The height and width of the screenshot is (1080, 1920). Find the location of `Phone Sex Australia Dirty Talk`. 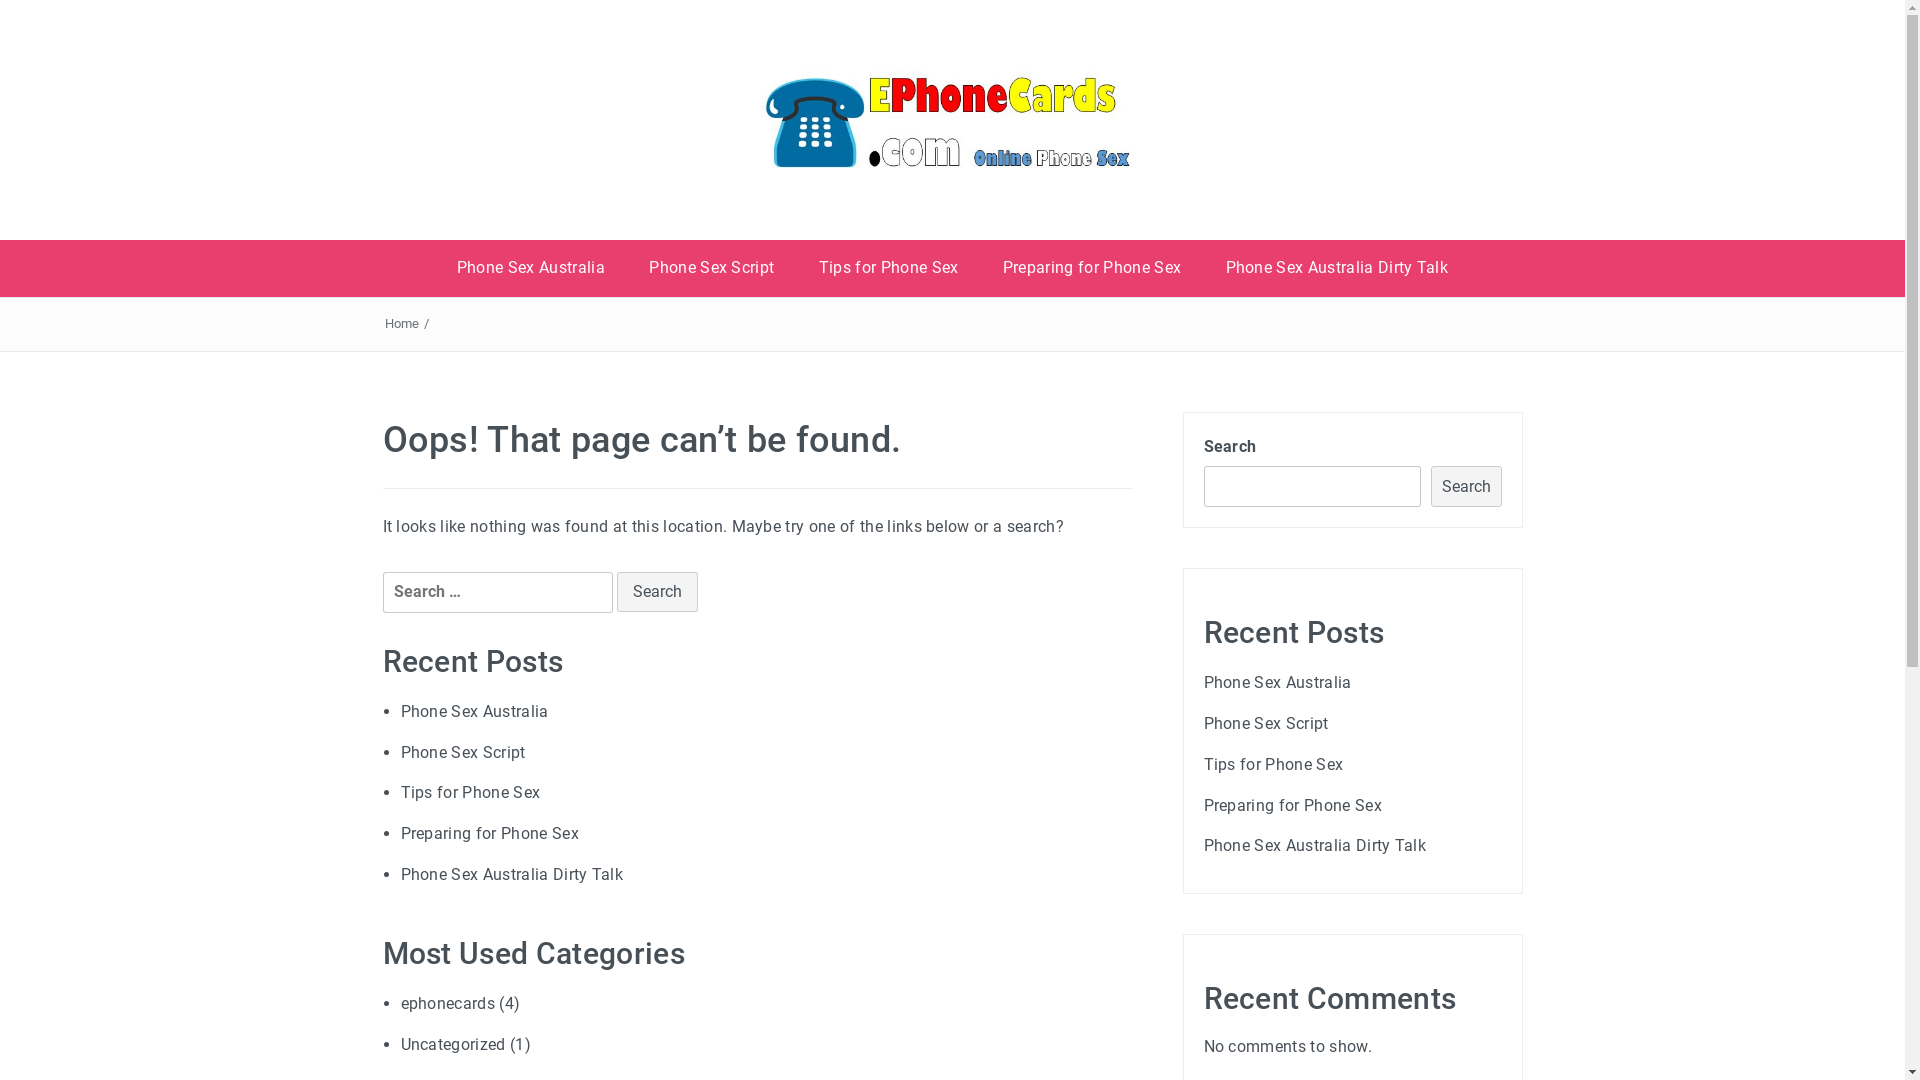

Phone Sex Australia Dirty Talk is located at coordinates (1338, 268).